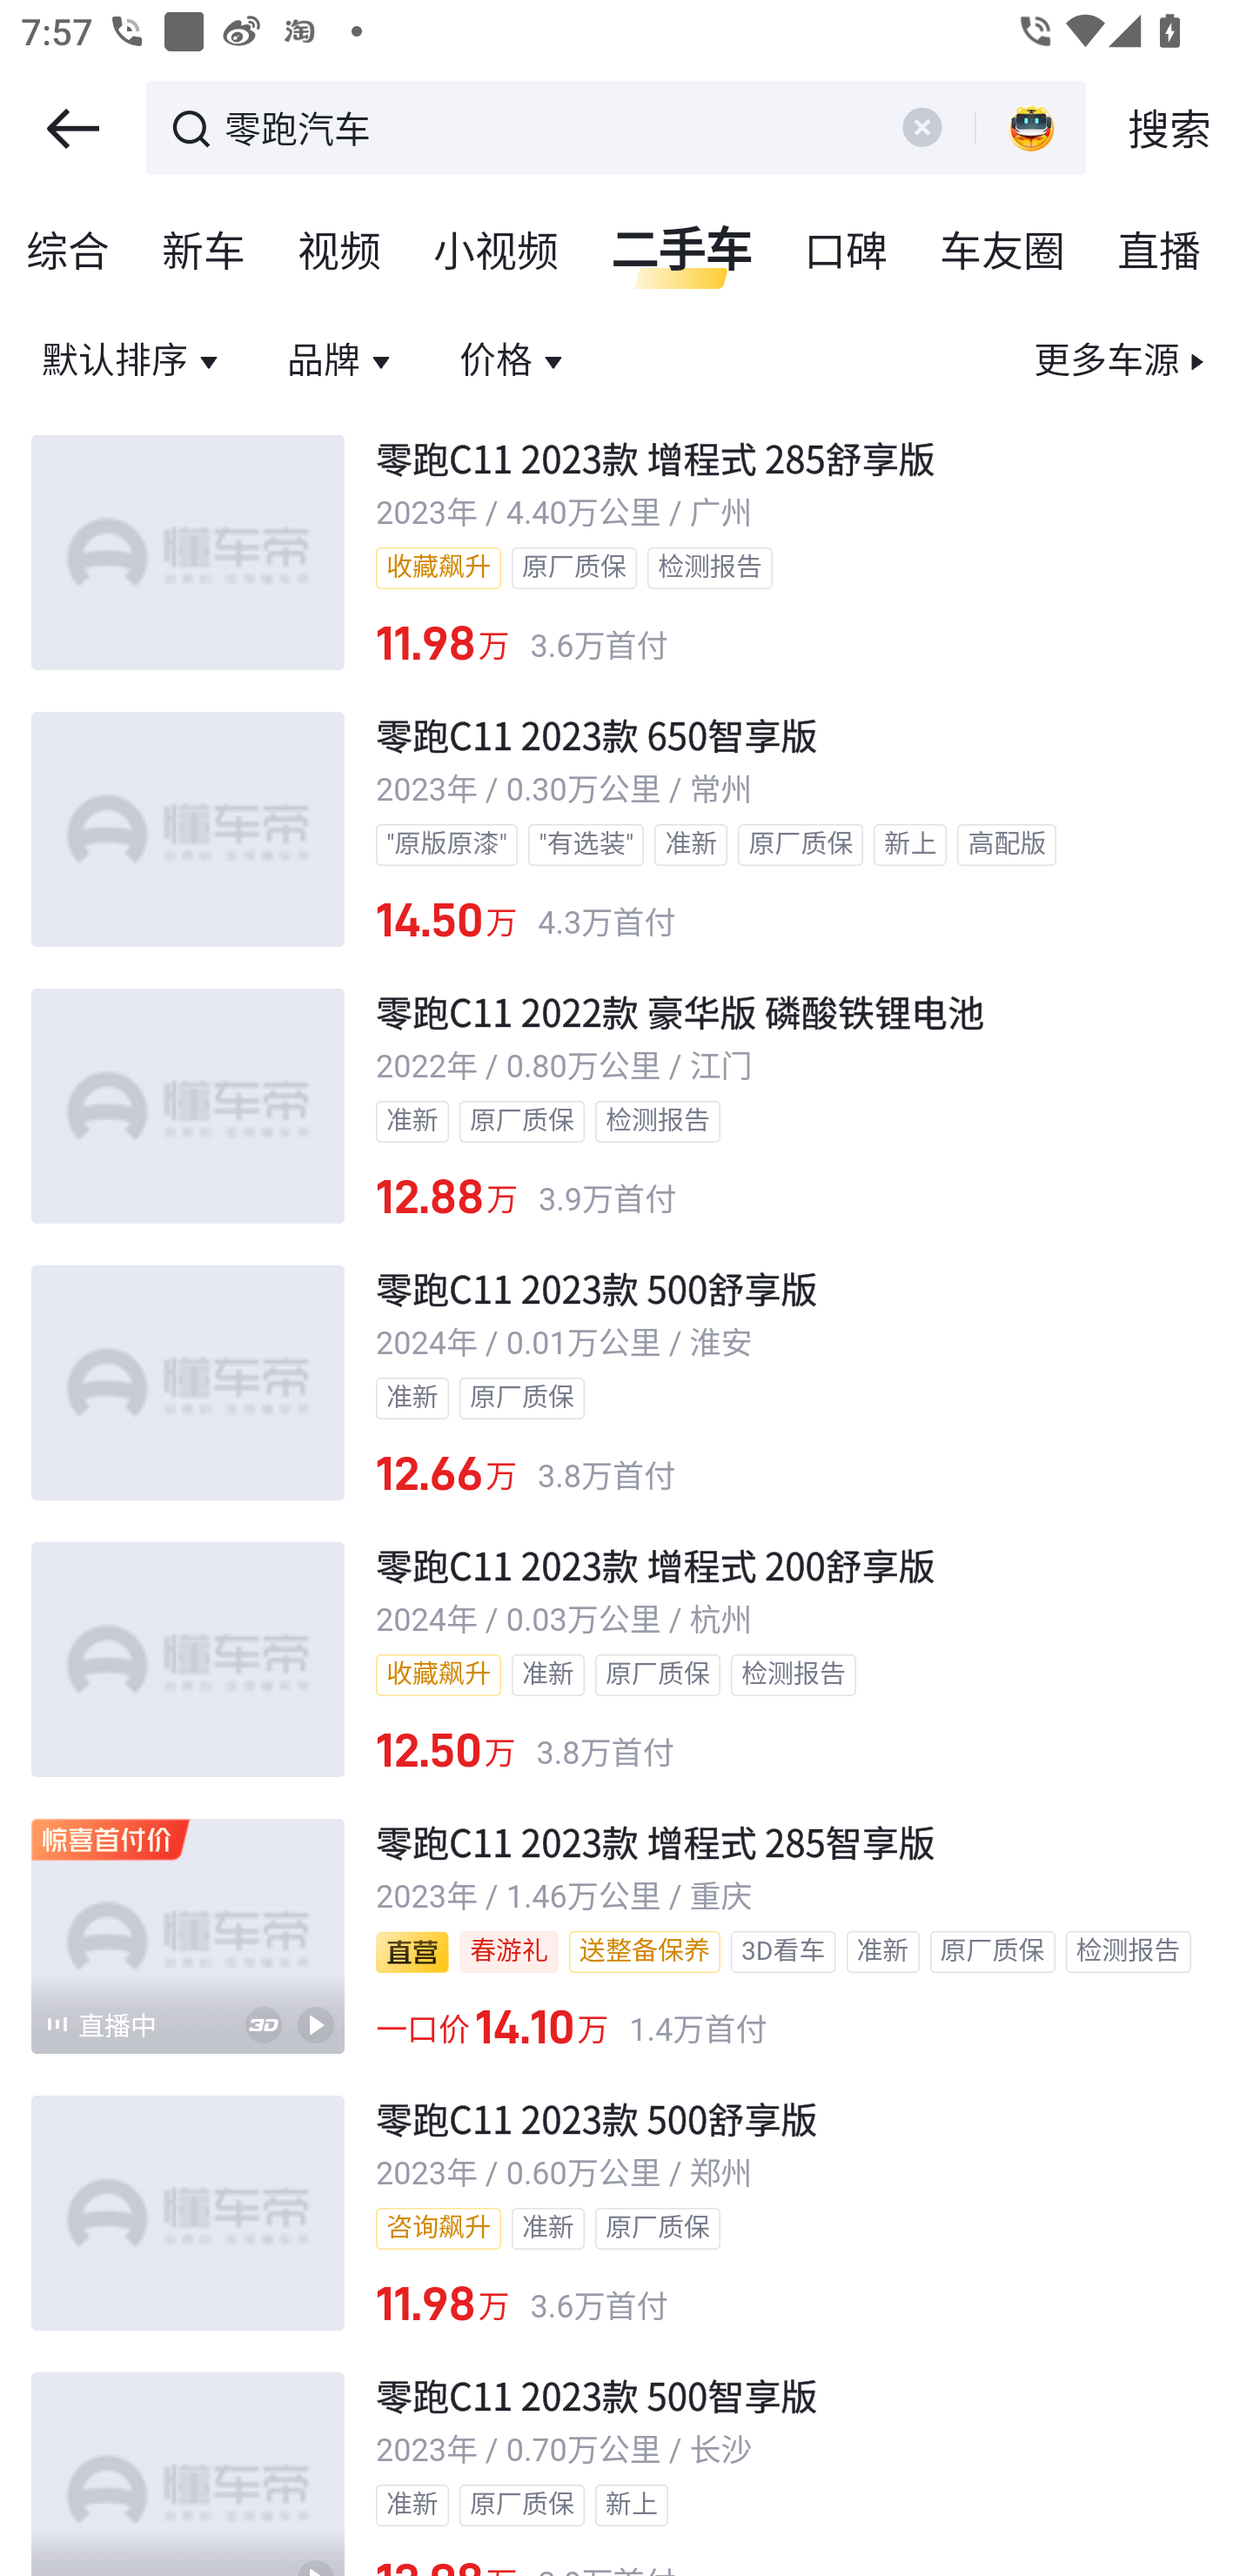  Describe the element at coordinates (340, 252) in the screenshot. I see `视频` at that location.